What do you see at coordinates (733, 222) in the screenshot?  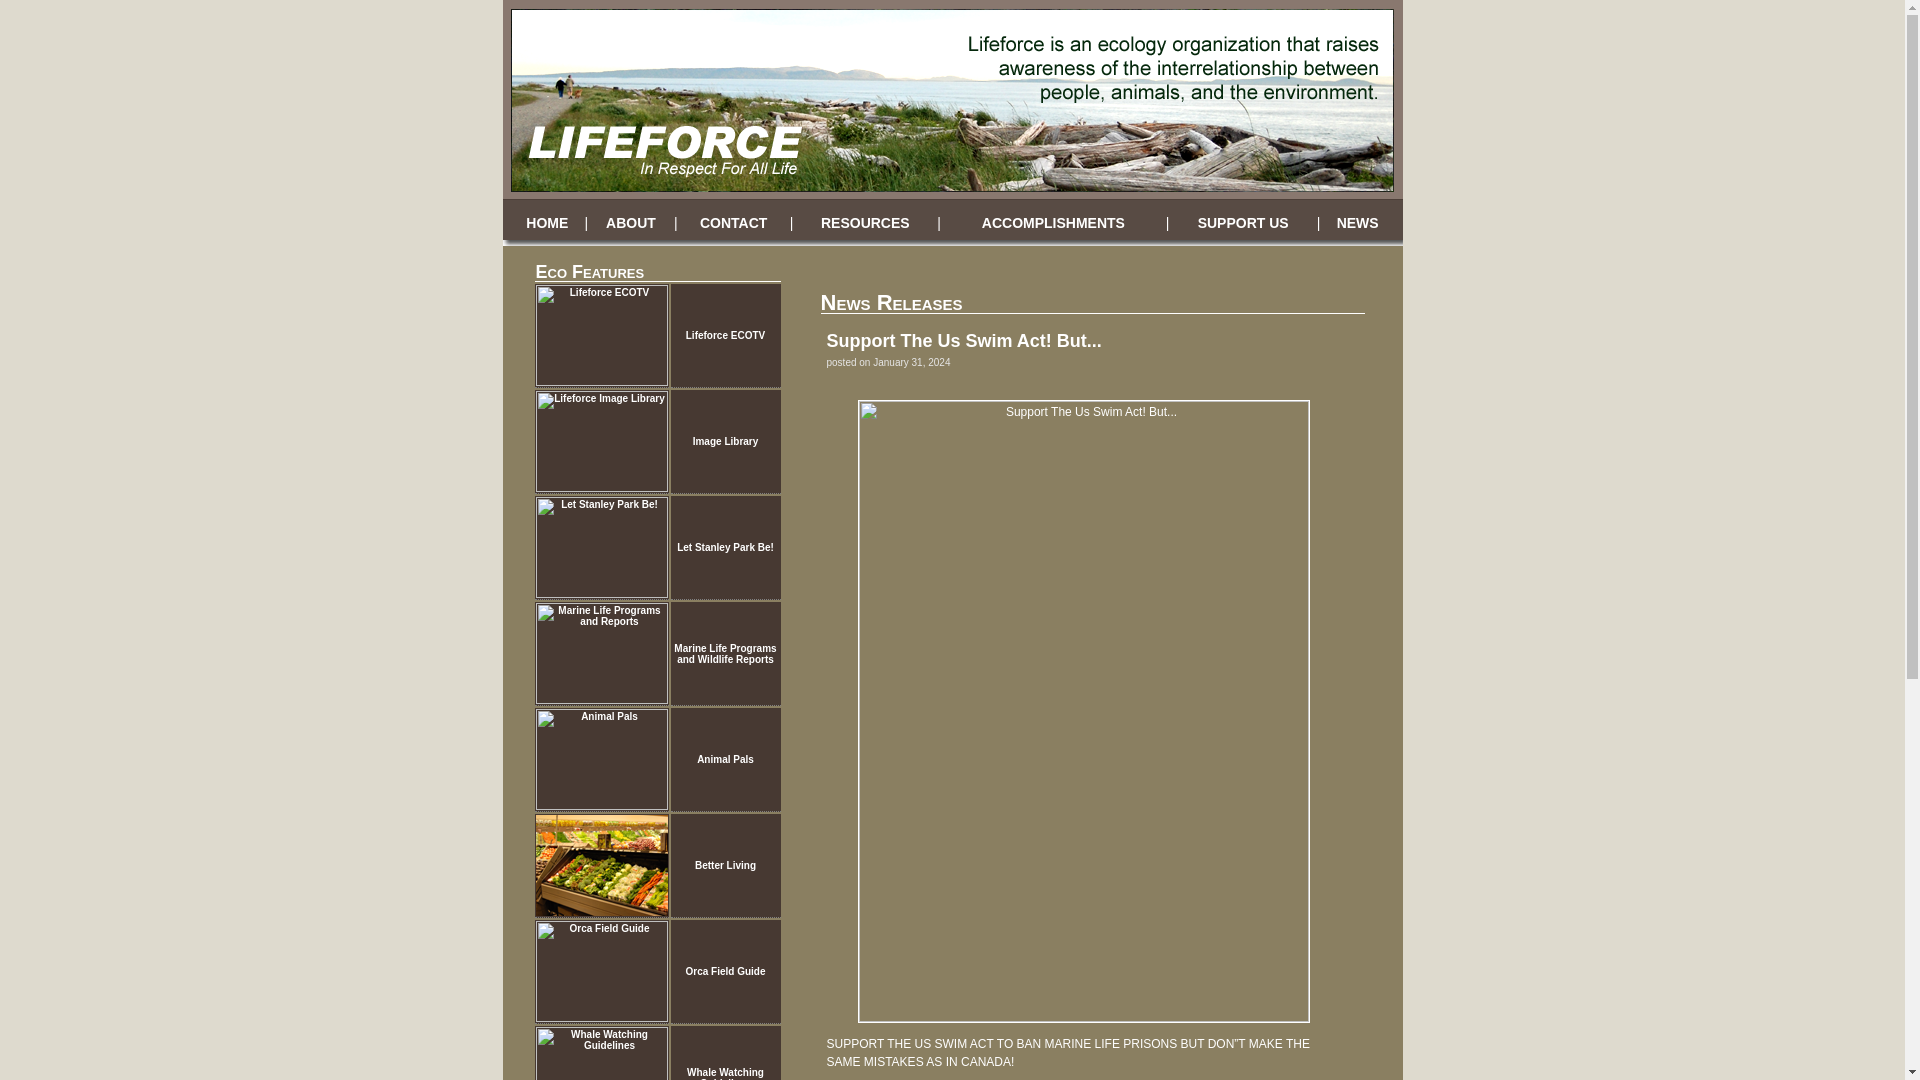 I see `CONTACT` at bounding box center [733, 222].